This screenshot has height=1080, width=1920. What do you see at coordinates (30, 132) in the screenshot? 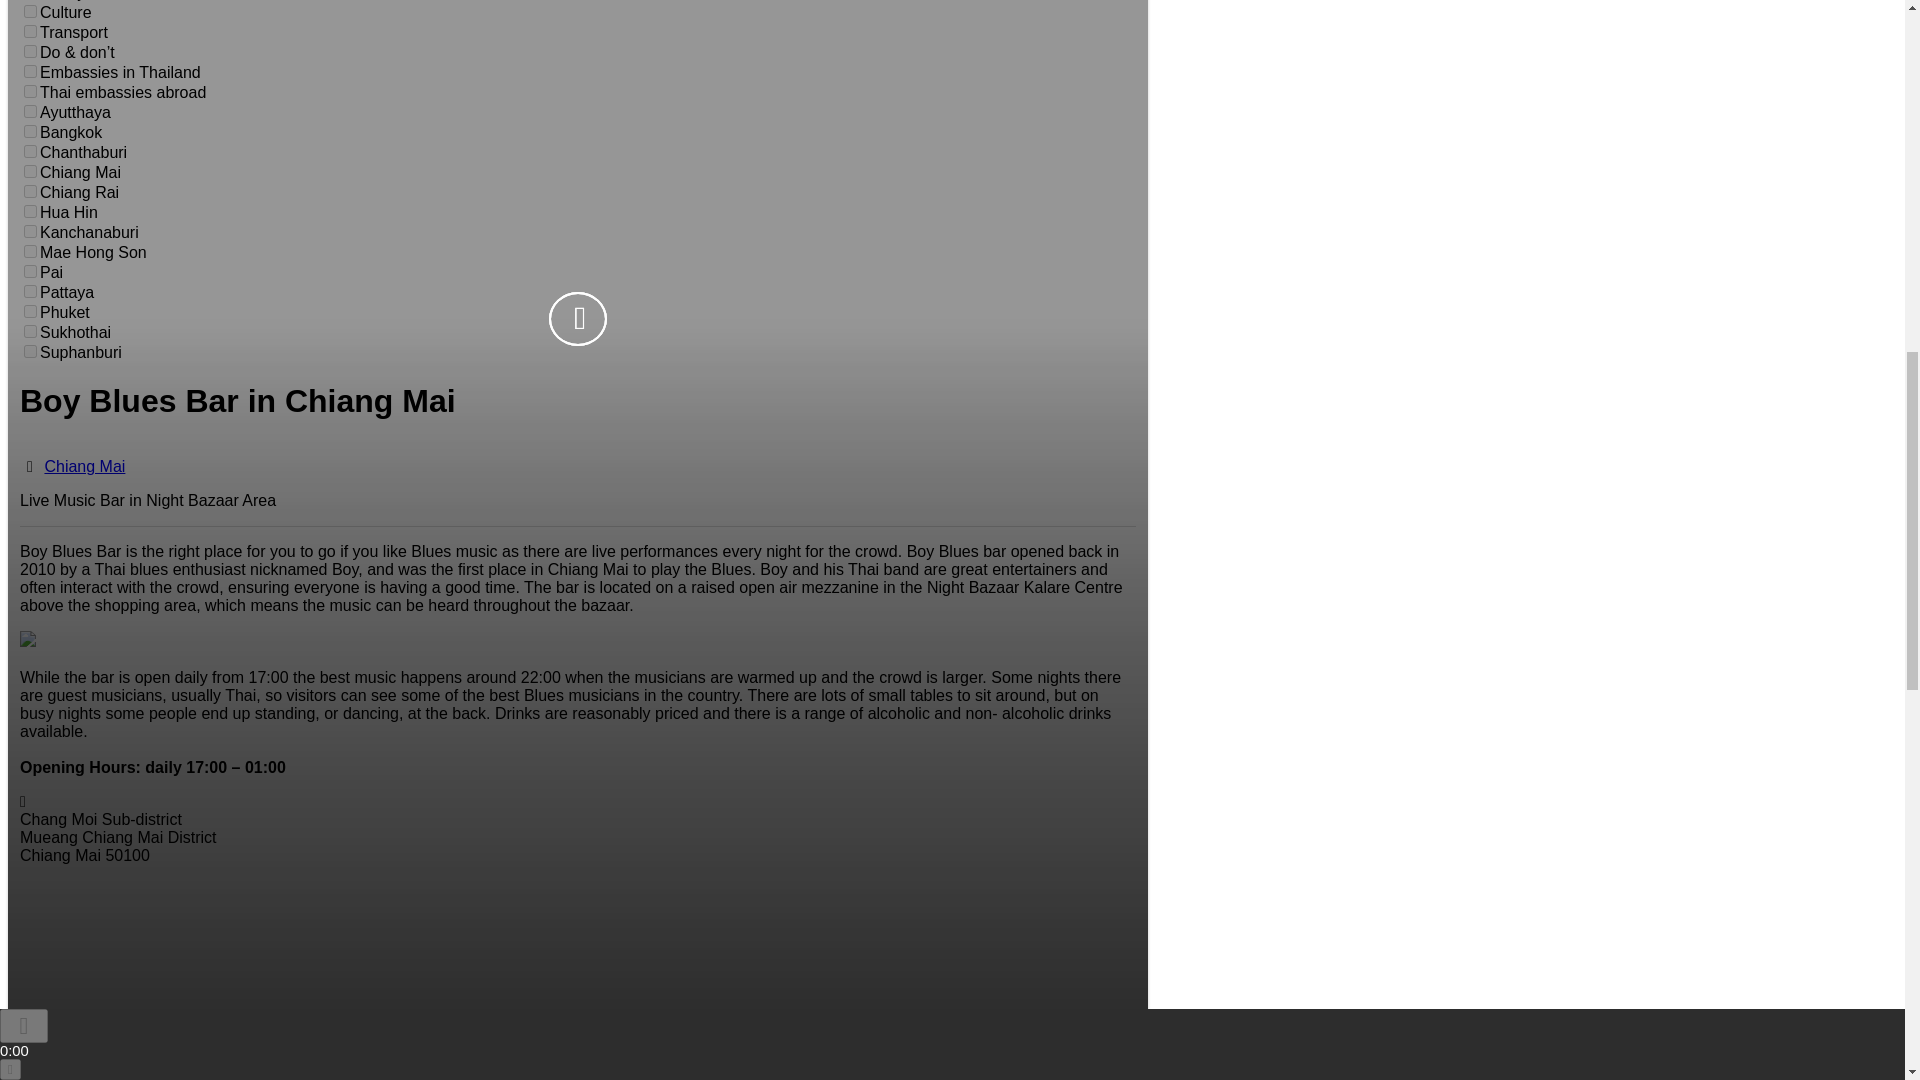
I see `xghoue` at bounding box center [30, 132].